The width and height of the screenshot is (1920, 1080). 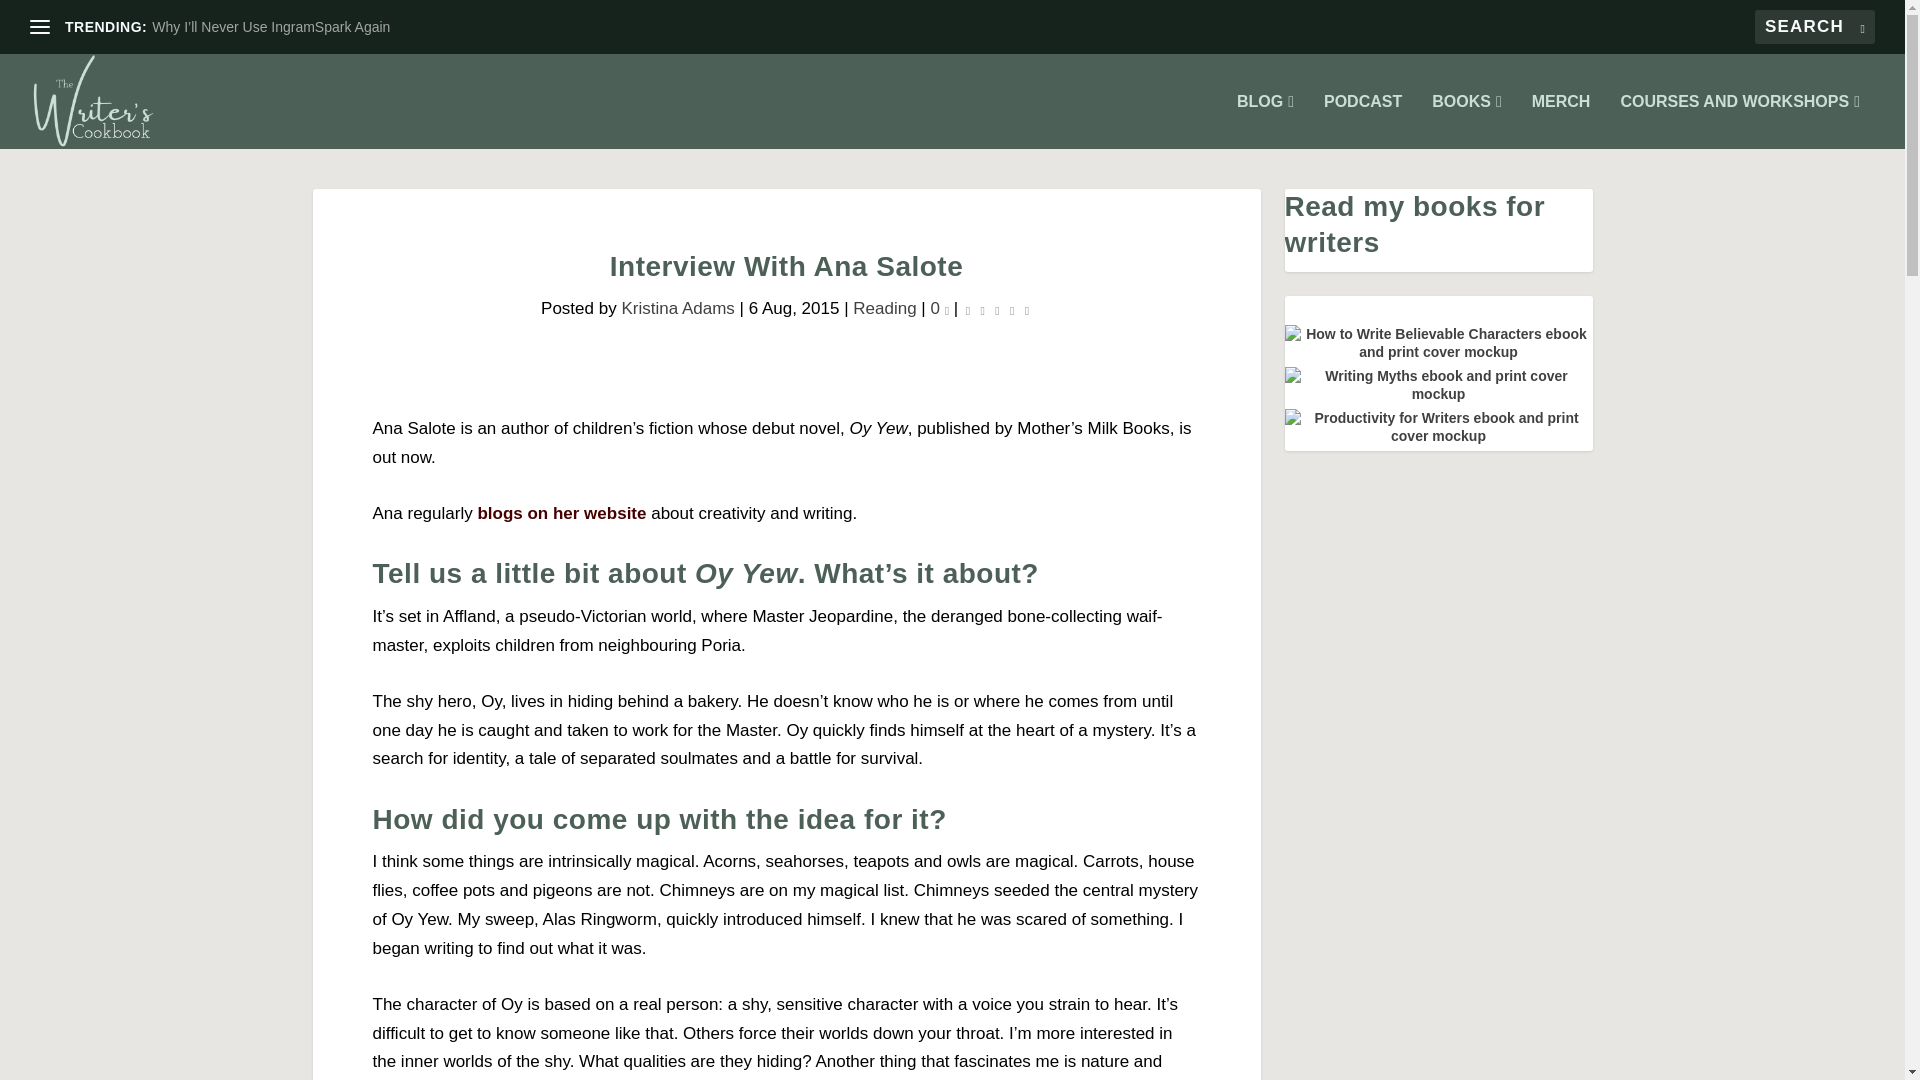 I want to click on PODCAST, so click(x=1362, y=122).